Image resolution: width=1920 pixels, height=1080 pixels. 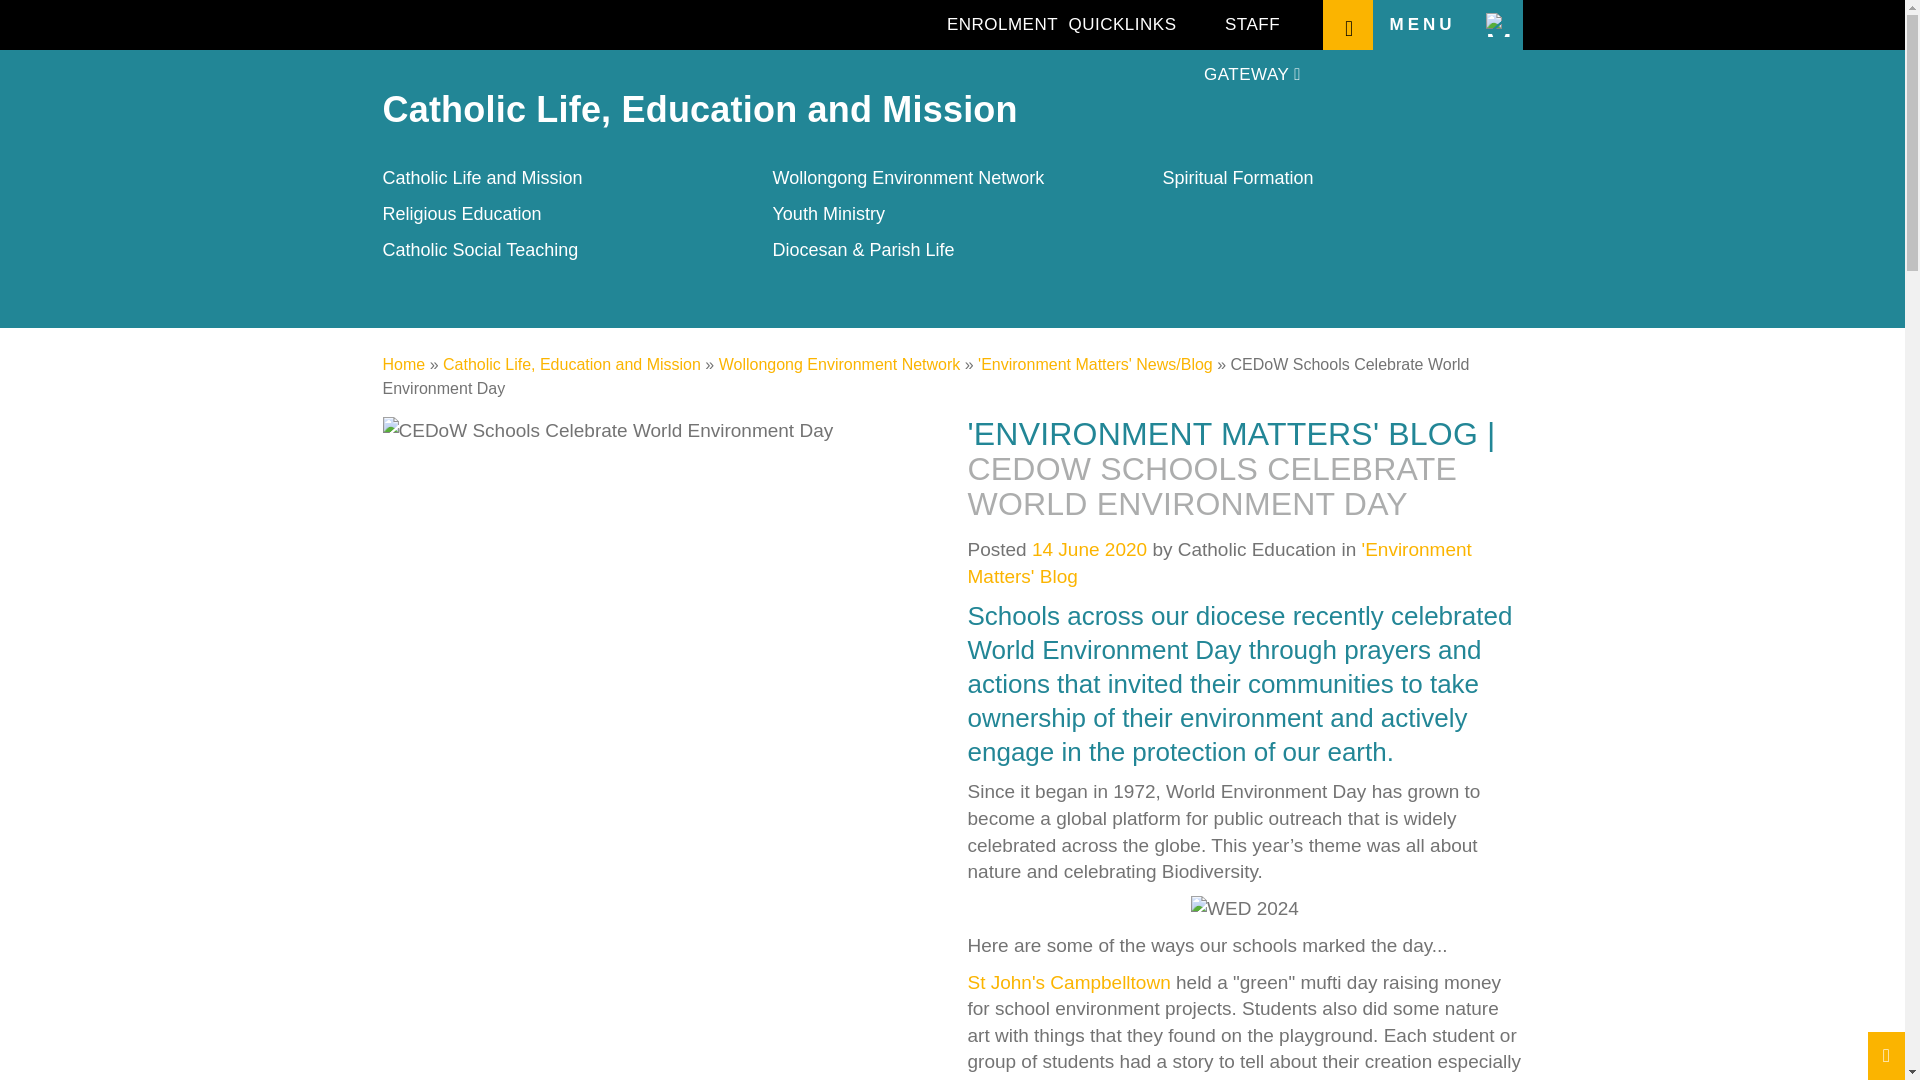 I want to click on STAFF GATEWAY, so click(x=1252, y=24).